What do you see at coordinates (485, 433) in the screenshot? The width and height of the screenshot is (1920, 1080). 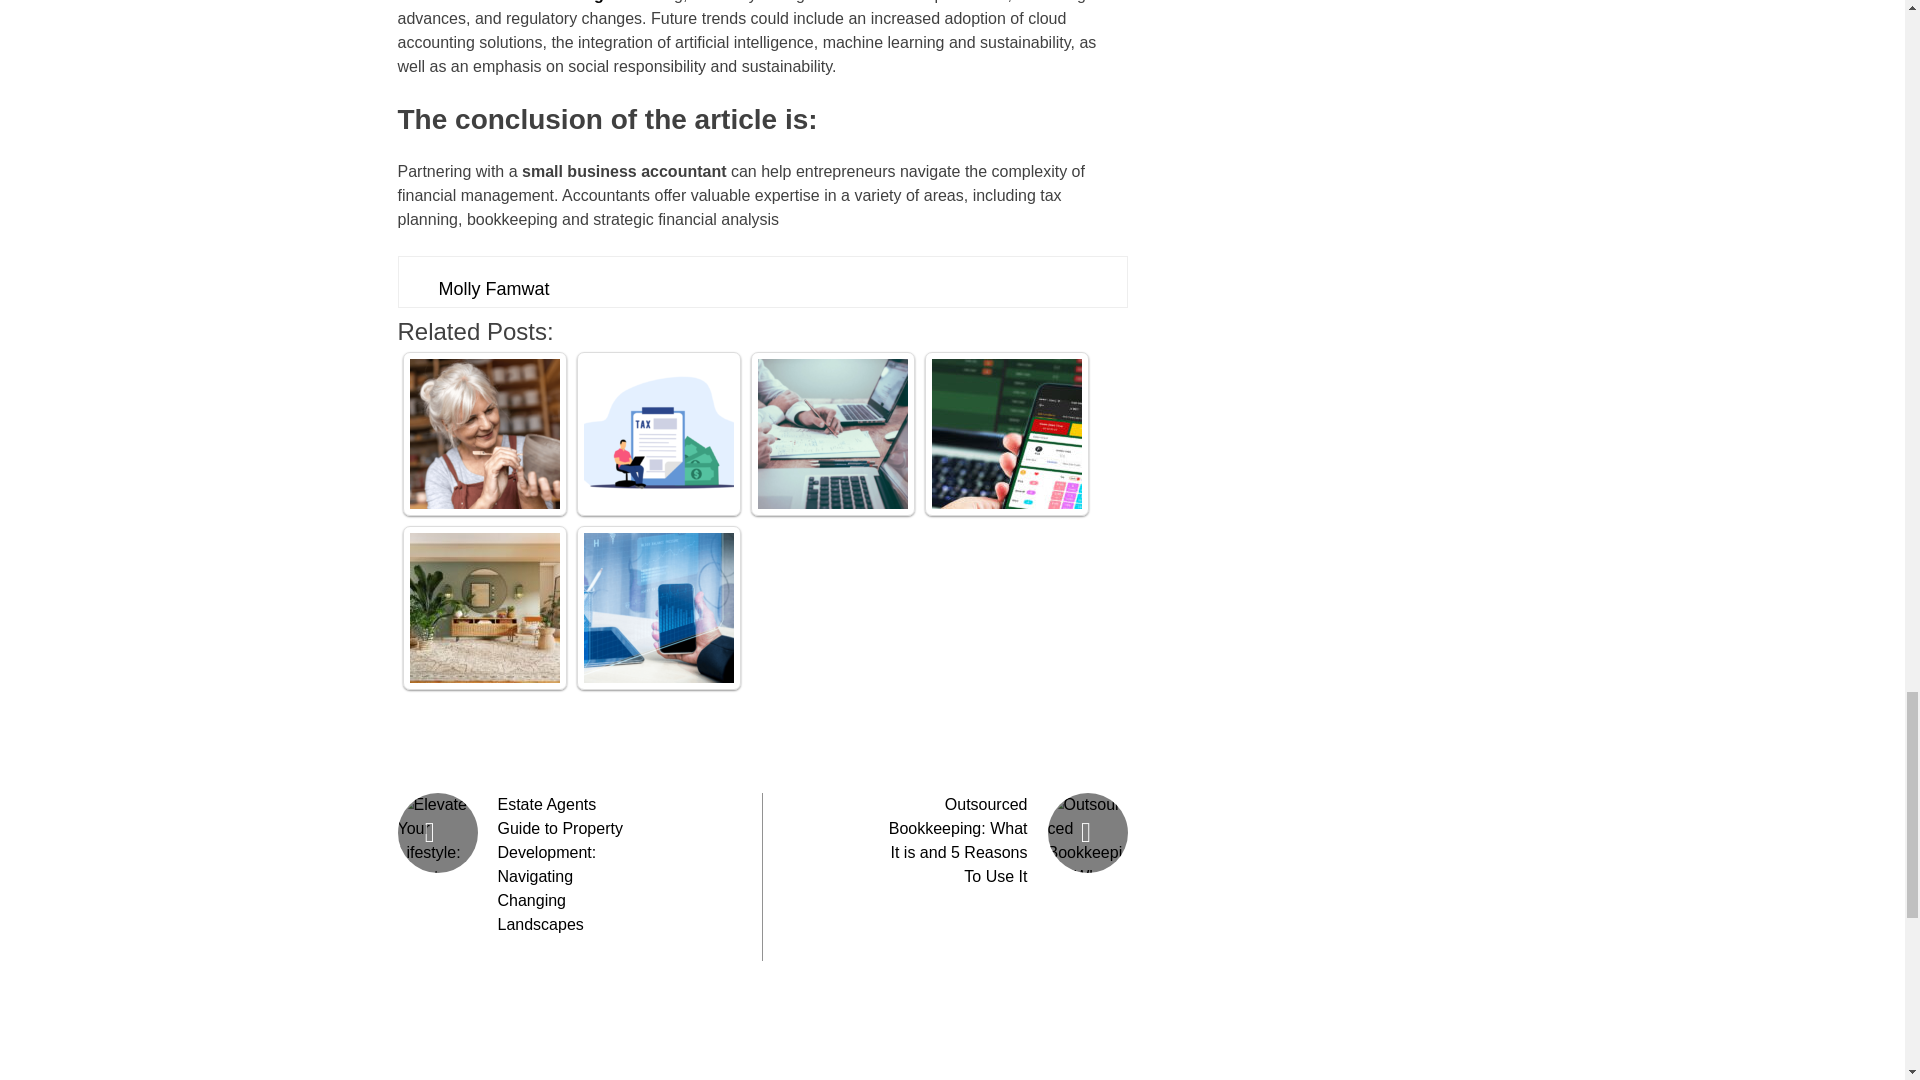 I see `6 Relaxing Hobbies for Small Business Owners` at bounding box center [485, 433].